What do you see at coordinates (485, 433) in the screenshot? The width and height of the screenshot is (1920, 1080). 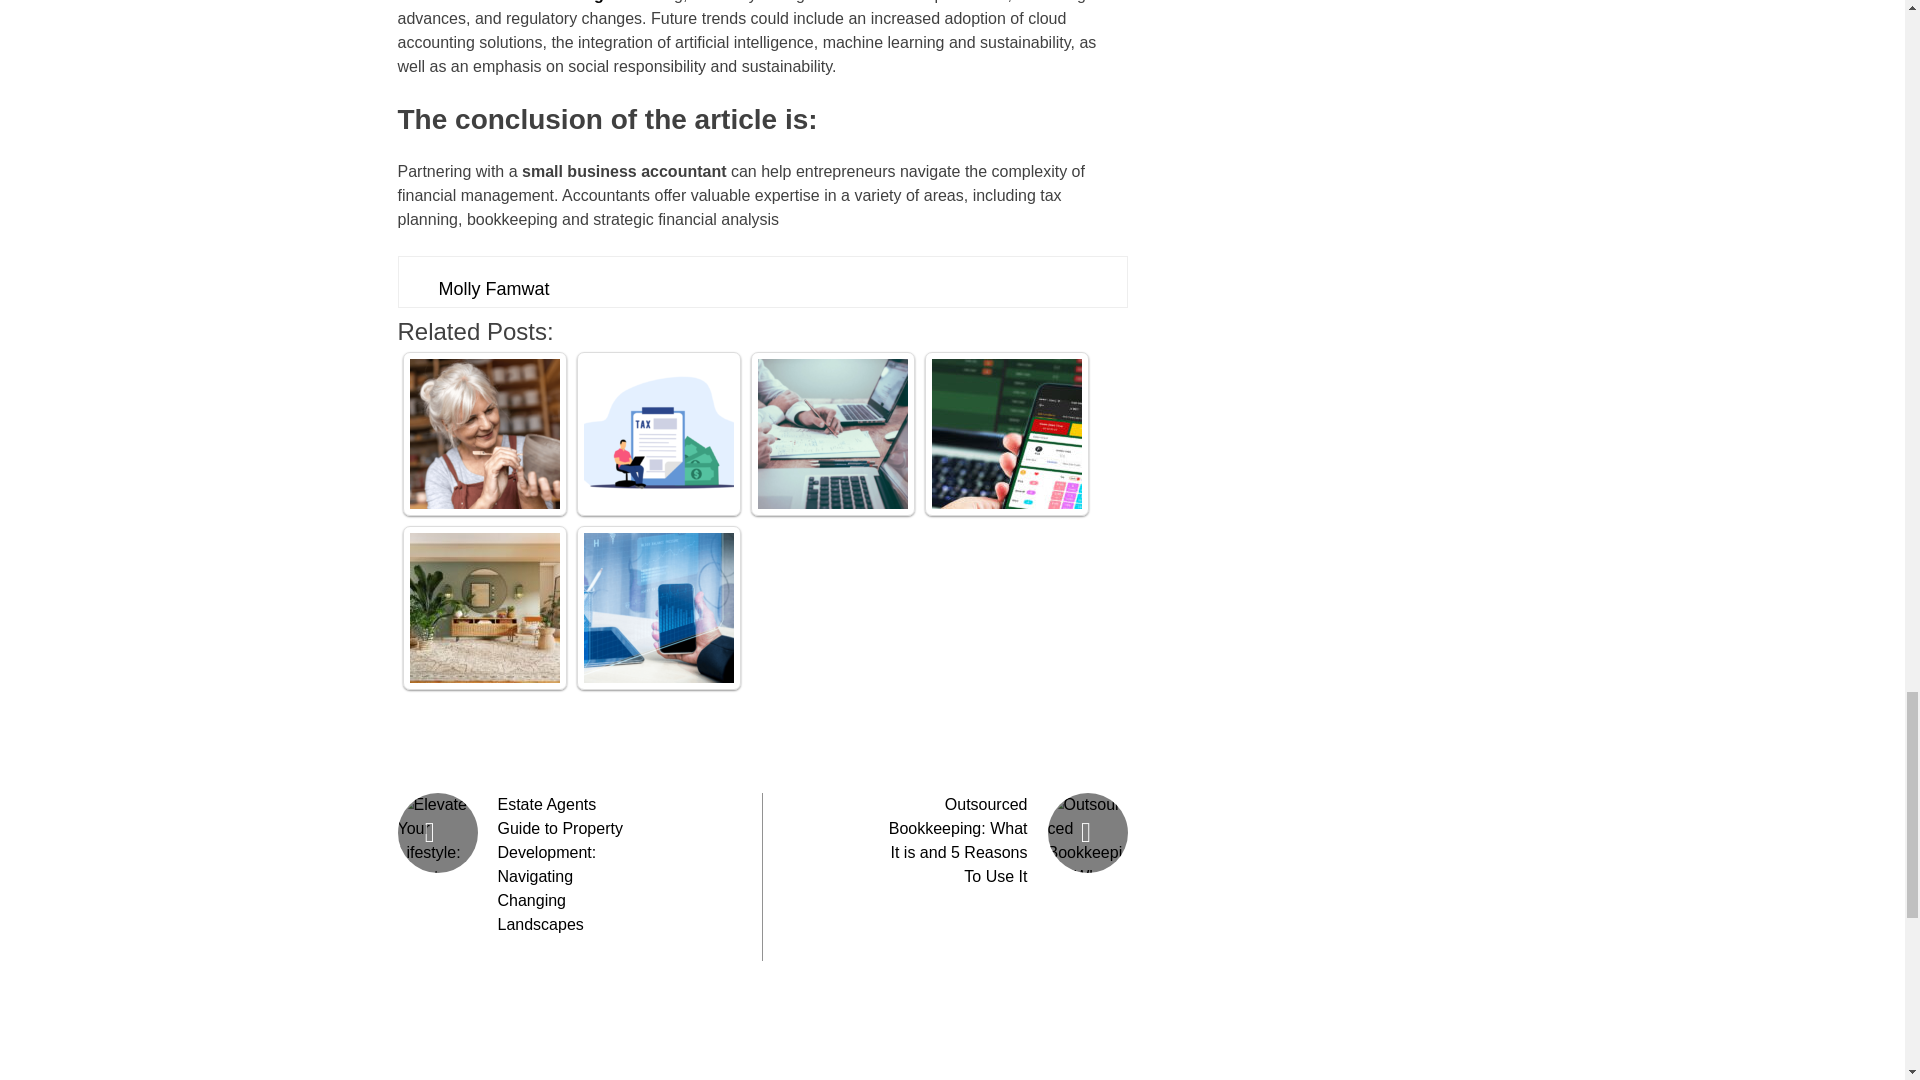 I see `6 Relaxing Hobbies for Small Business Owners` at bounding box center [485, 433].